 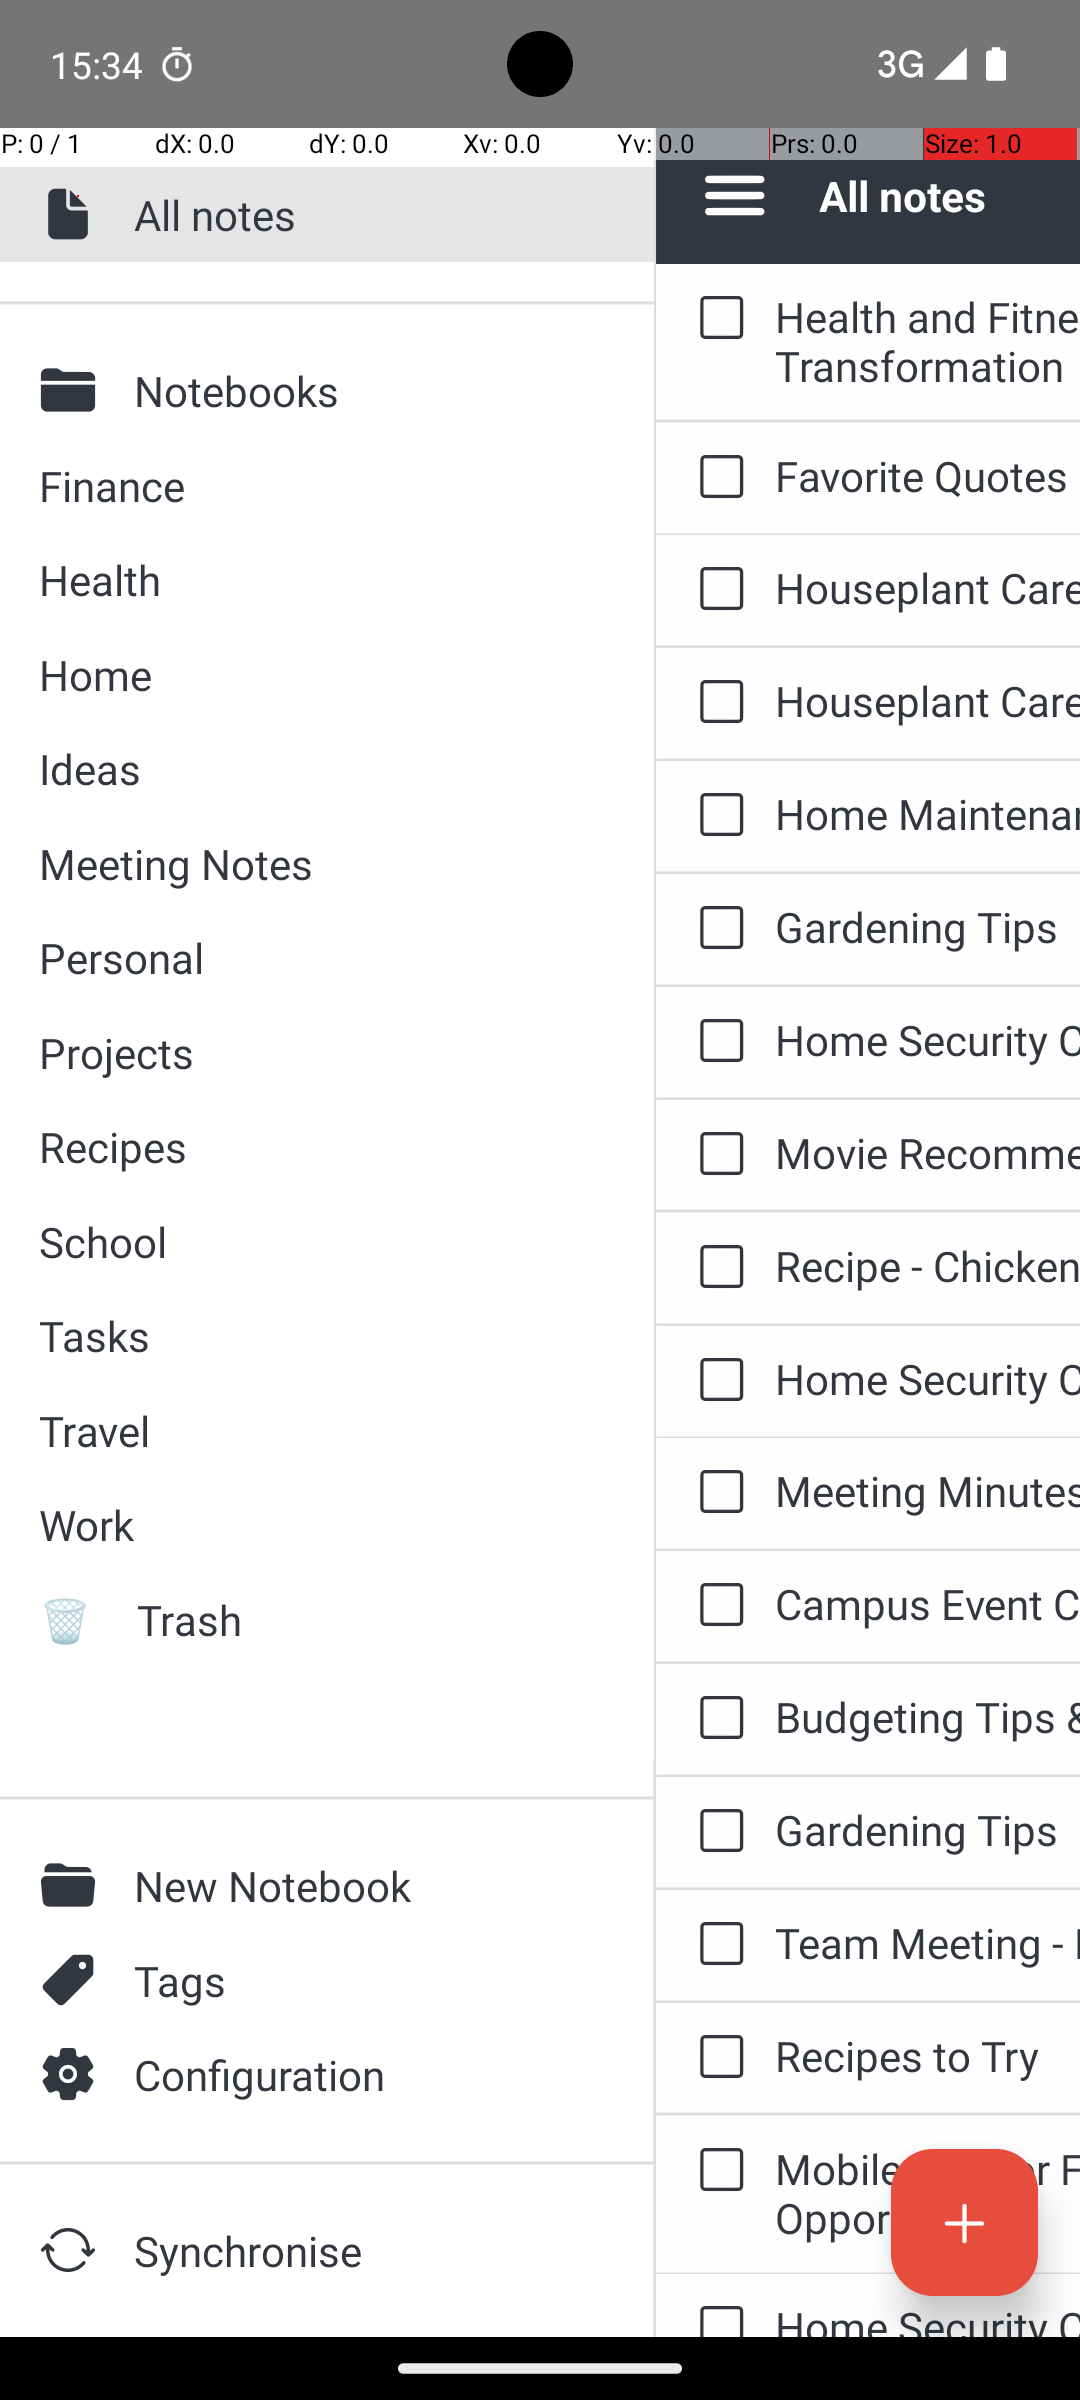 What do you see at coordinates (716, 319) in the screenshot?
I see `to-do: Health and Fitness Challenge - 30-Day Transformation` at bounding box center [716, 319].